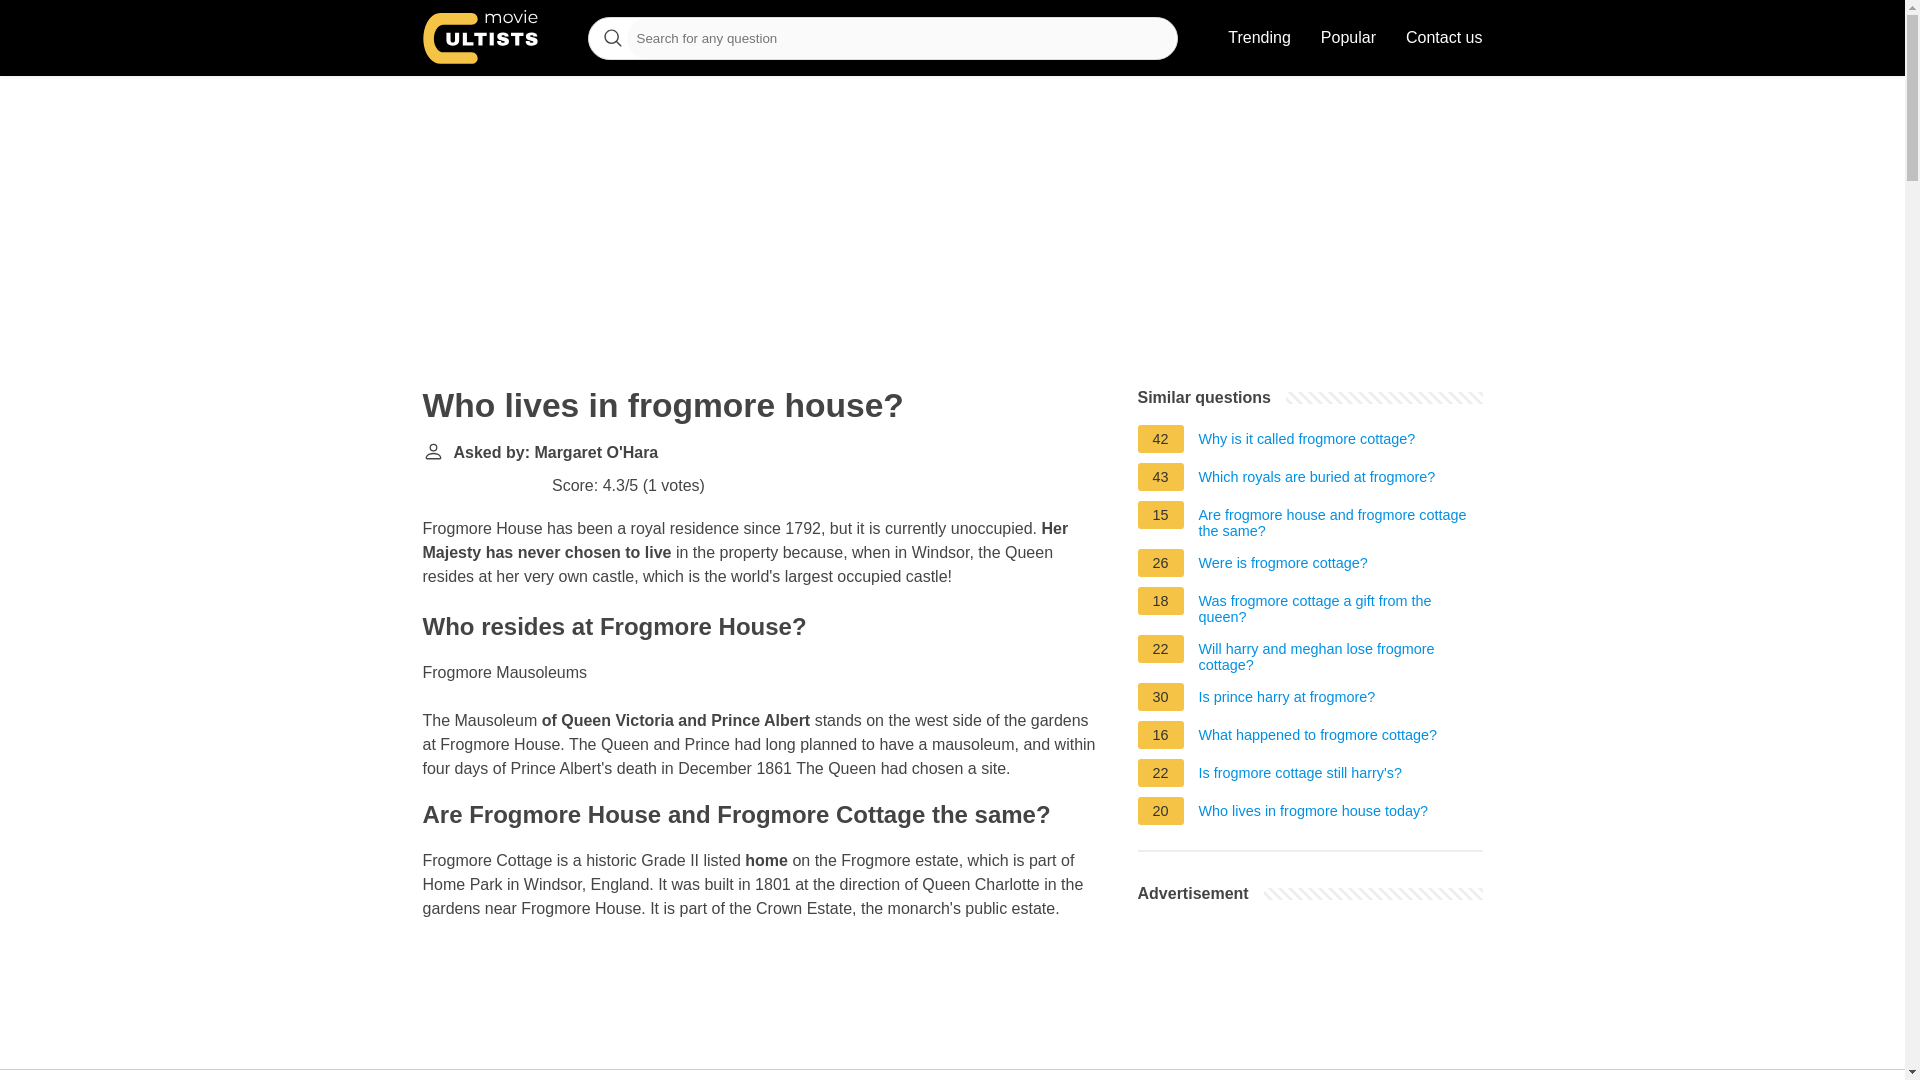 The width and height of the screenshot is (1920, 1080). Describe the element at coordinates (1317, 738) in the screenshot. I see `What happened to frogmore cottage?` at that location.